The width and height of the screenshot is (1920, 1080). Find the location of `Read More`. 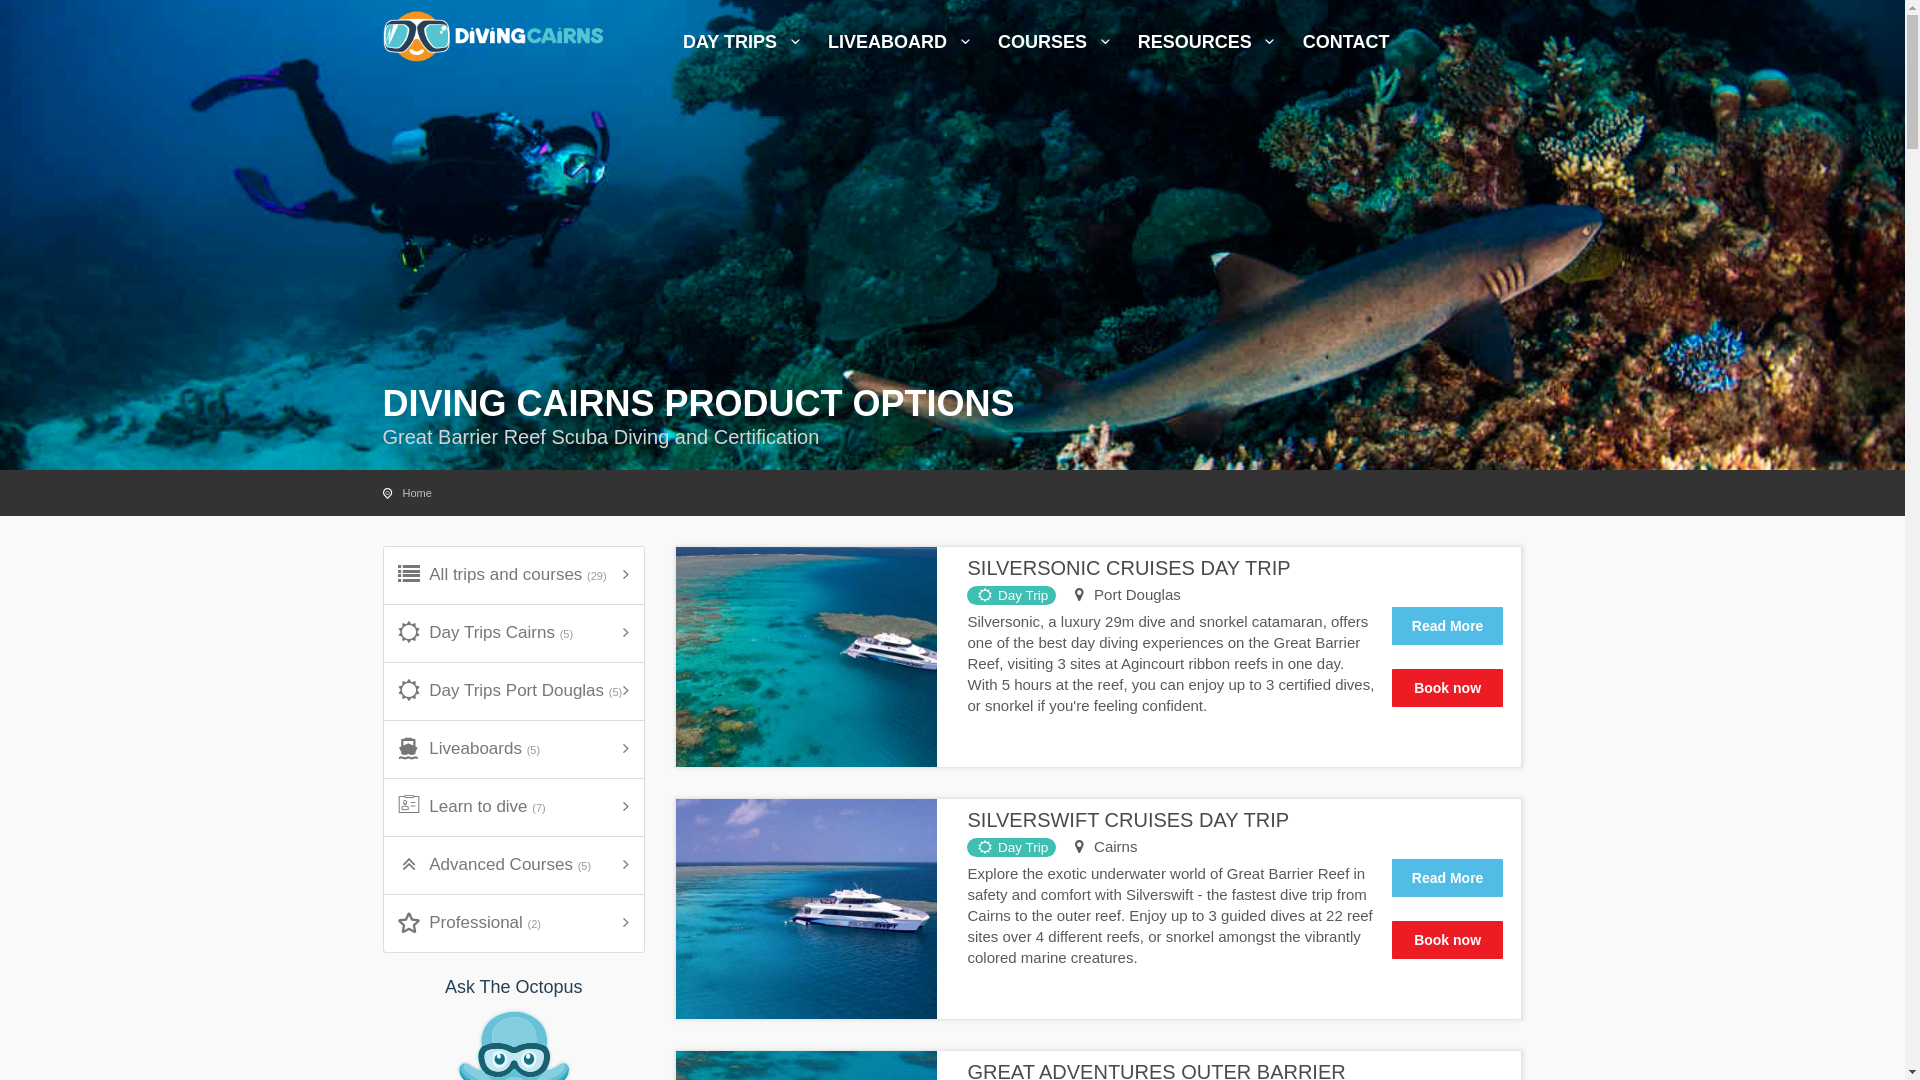

Read More is located at coordinates (1448, 626).